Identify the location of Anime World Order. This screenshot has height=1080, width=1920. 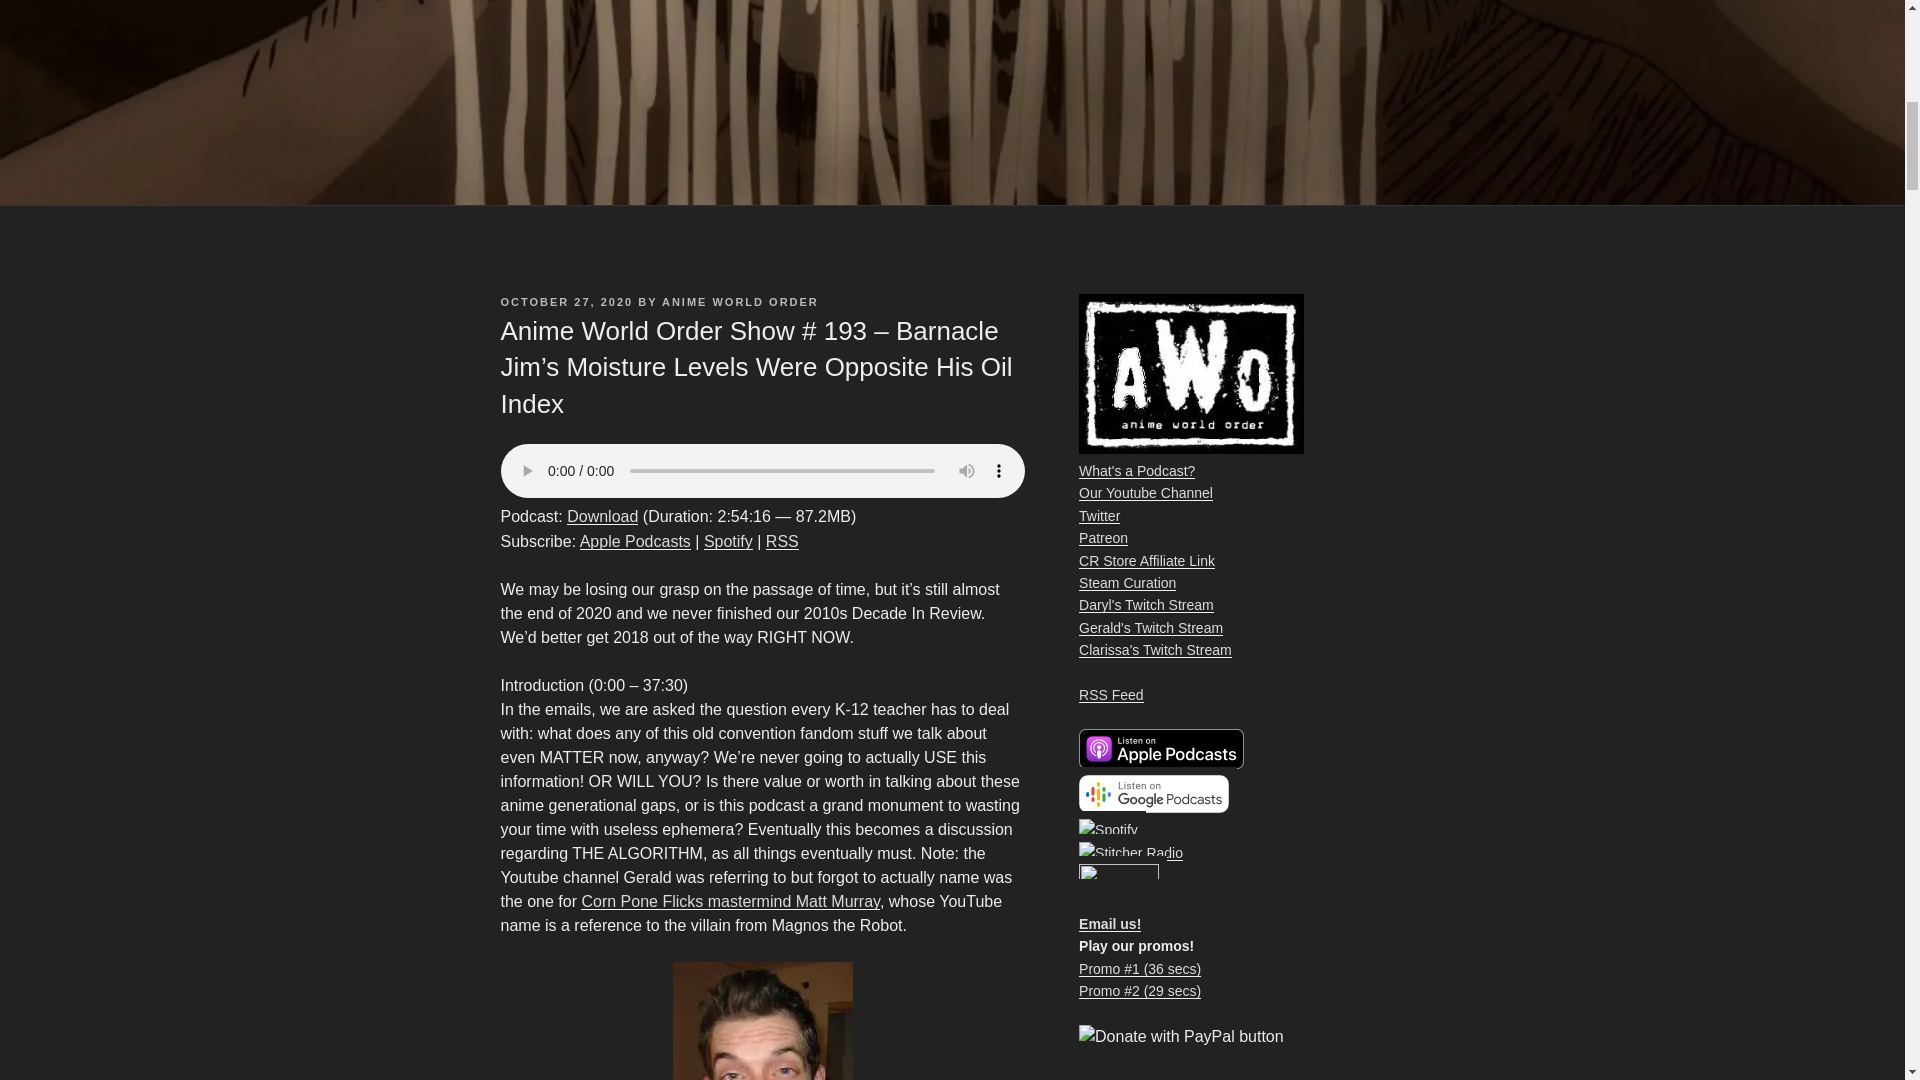
(1119, 878).